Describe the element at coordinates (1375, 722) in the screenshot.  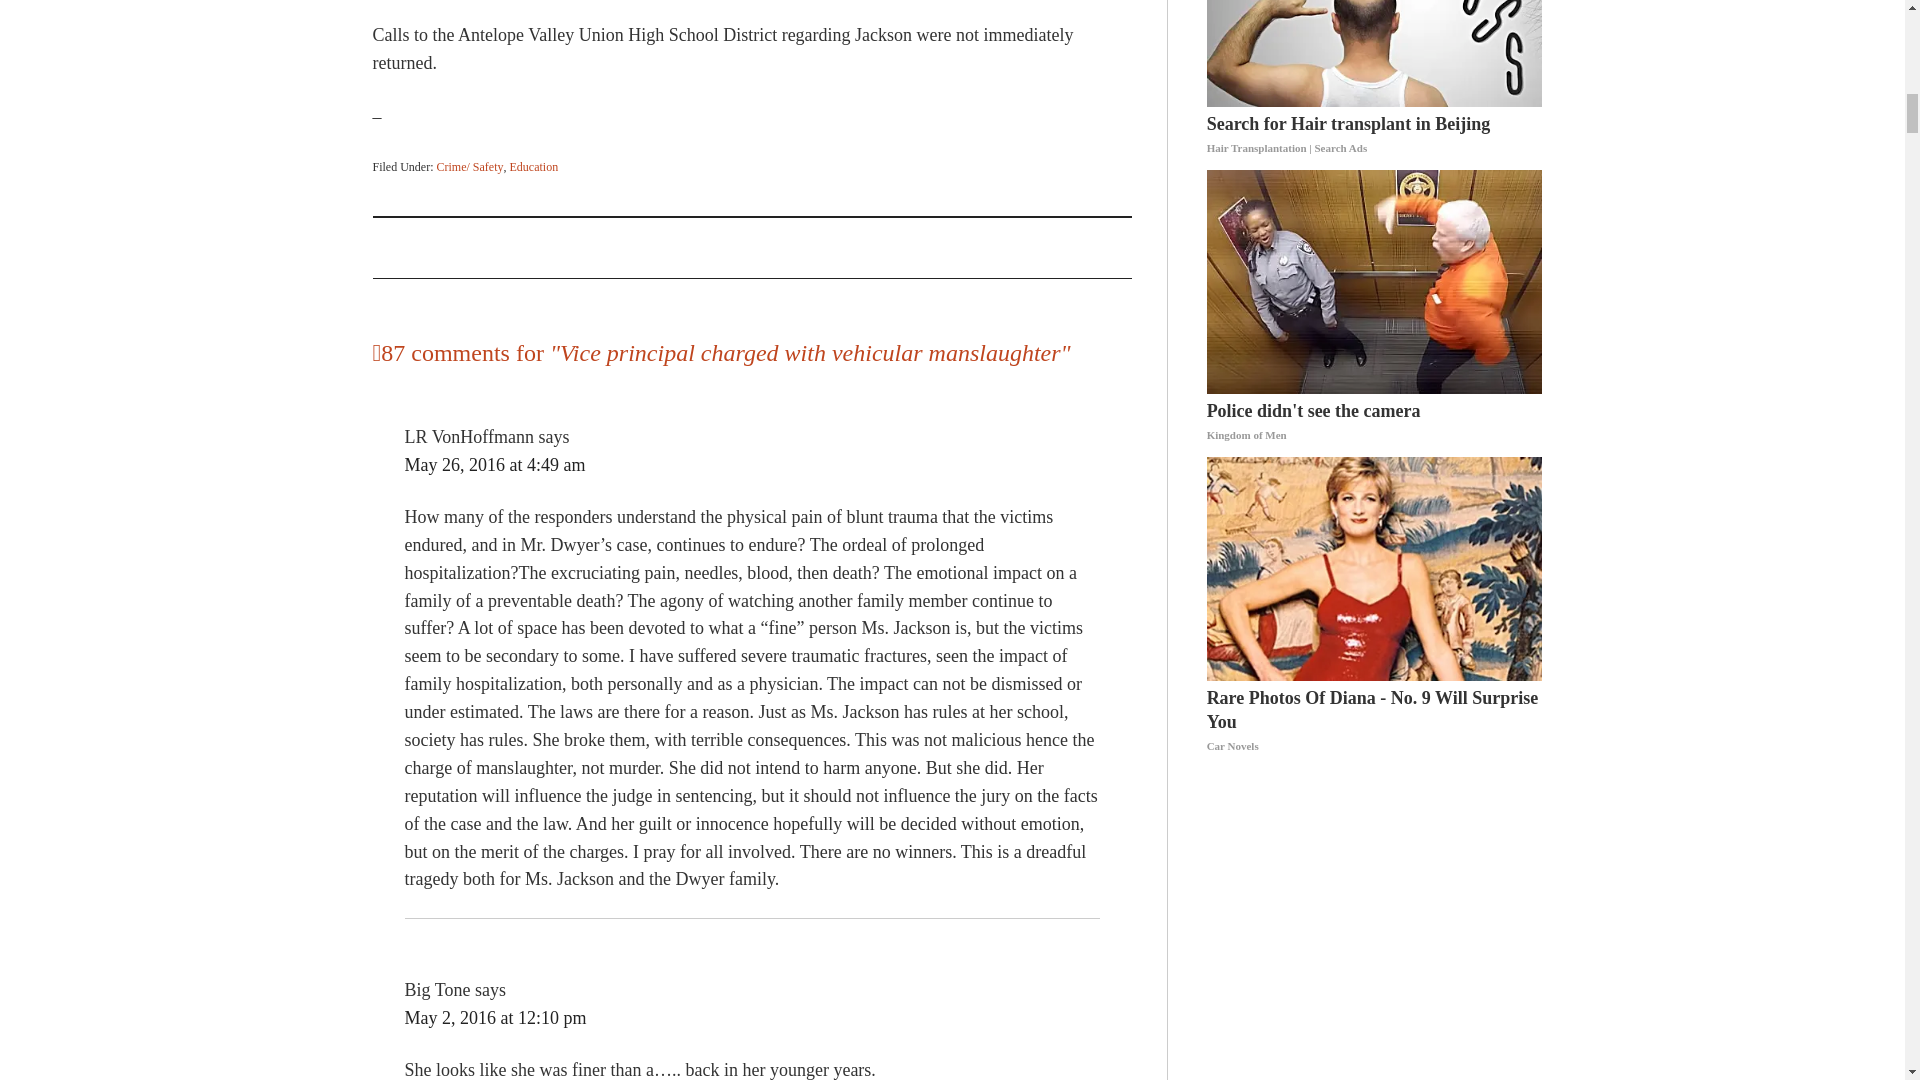
I see `Rare Photos Of Diana - No. 9 Will Surprise You` at that location.